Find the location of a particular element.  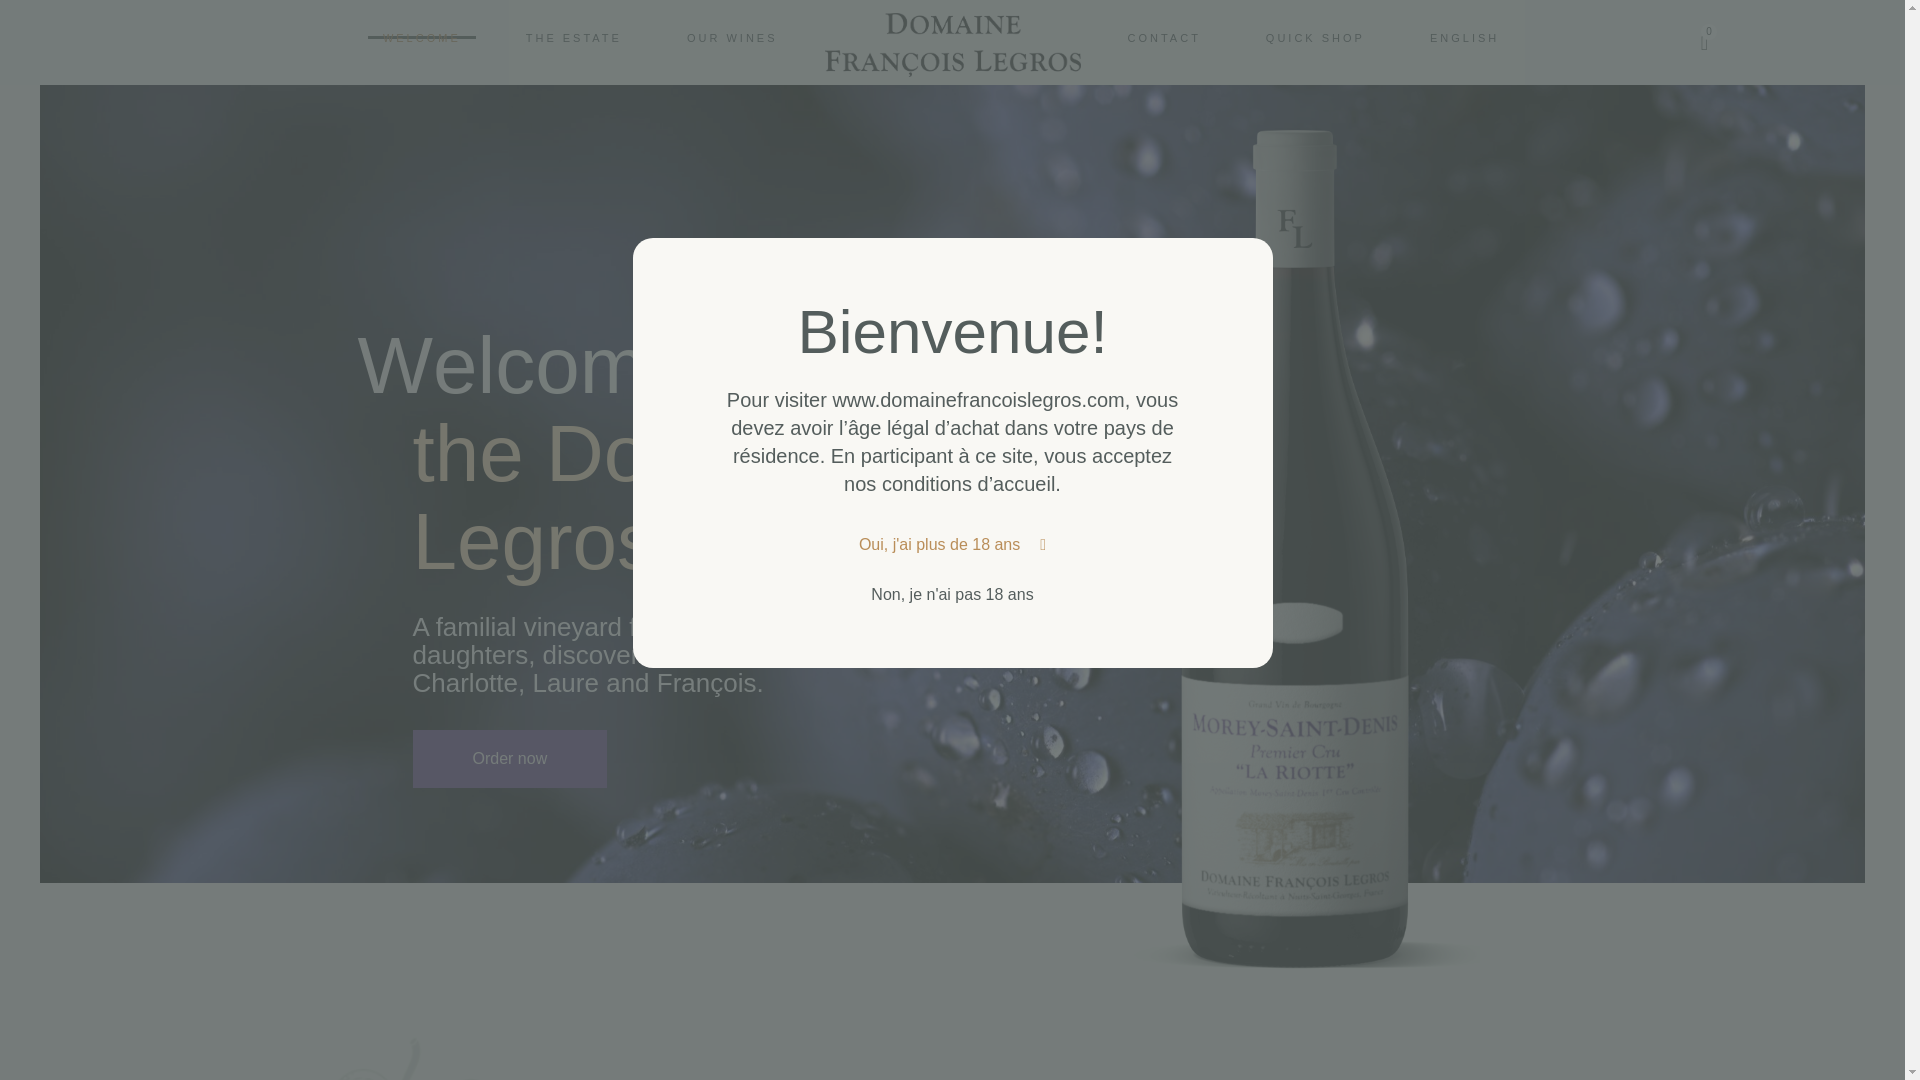

CONTACT is located at coordinates (1163, 36).